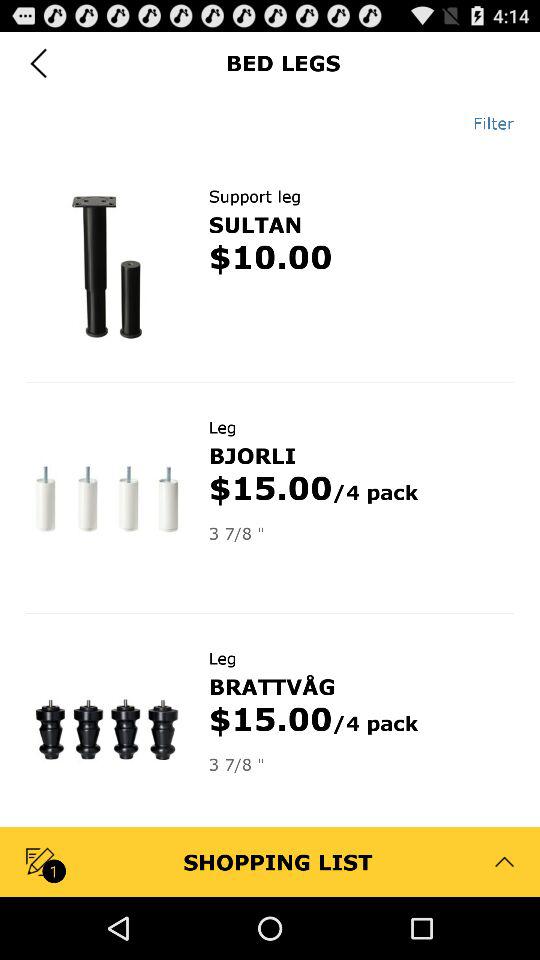 The height and width of the screenshot is (960, 540). What do you see at coordinates (272, 686) in the screenshot?
I see `choose icon below the leg app` at bounding box center [272, 686].